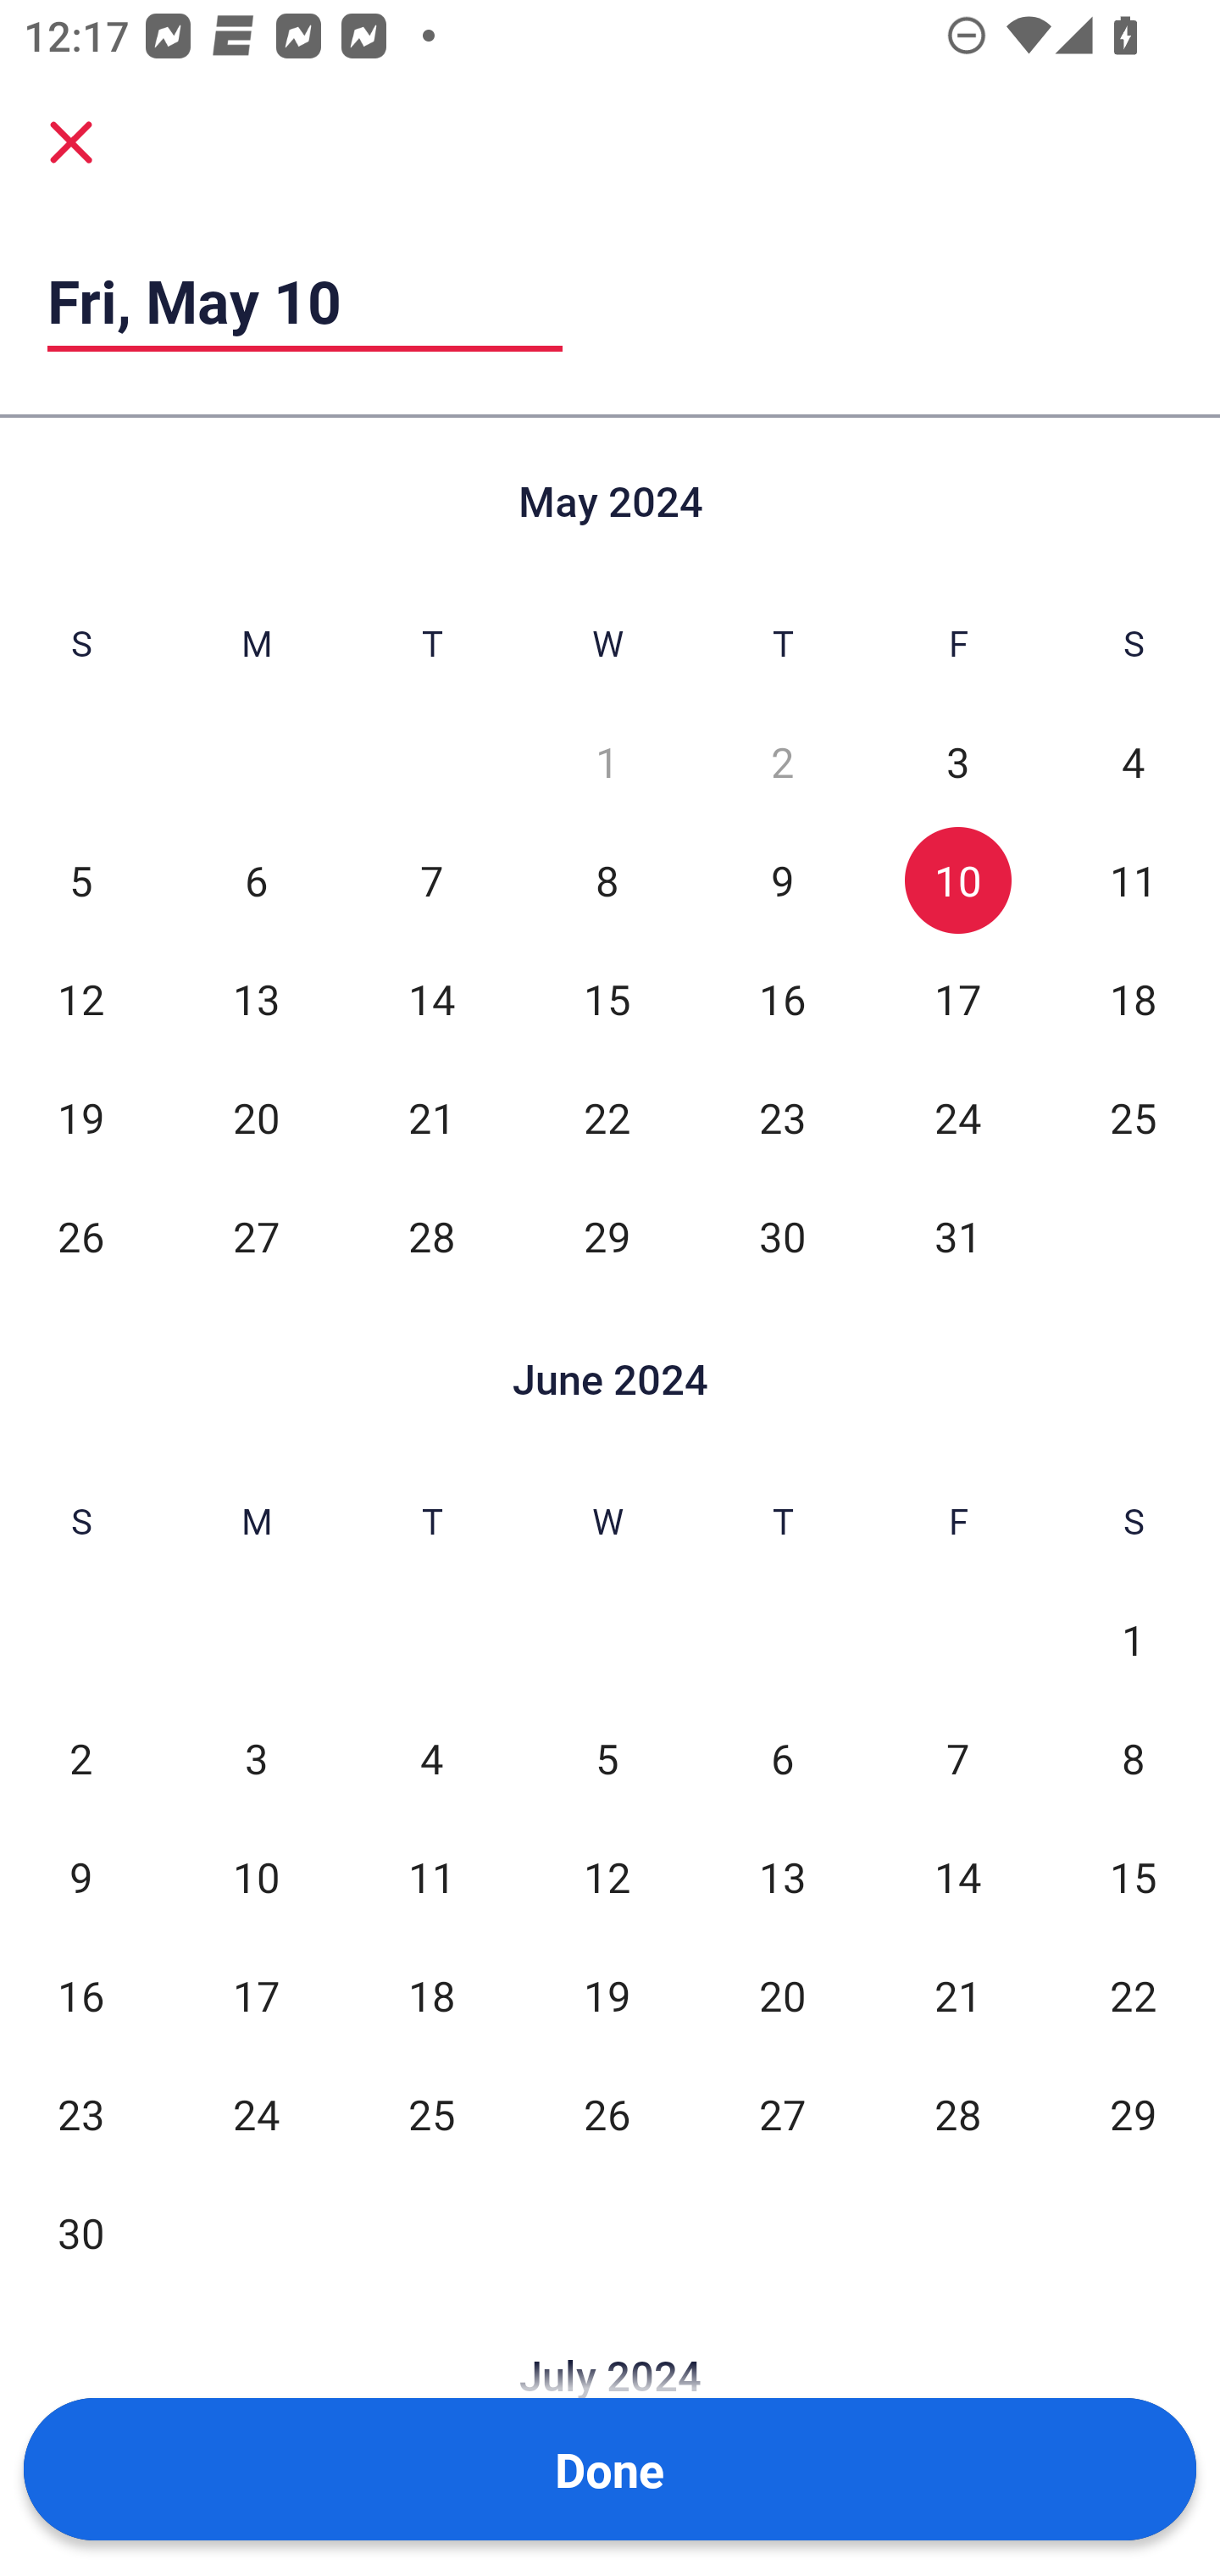 This screenshot has width=1220, height=2576. I want to click on 28 Tue, May 28, Not Selected, so click(432, 1236).